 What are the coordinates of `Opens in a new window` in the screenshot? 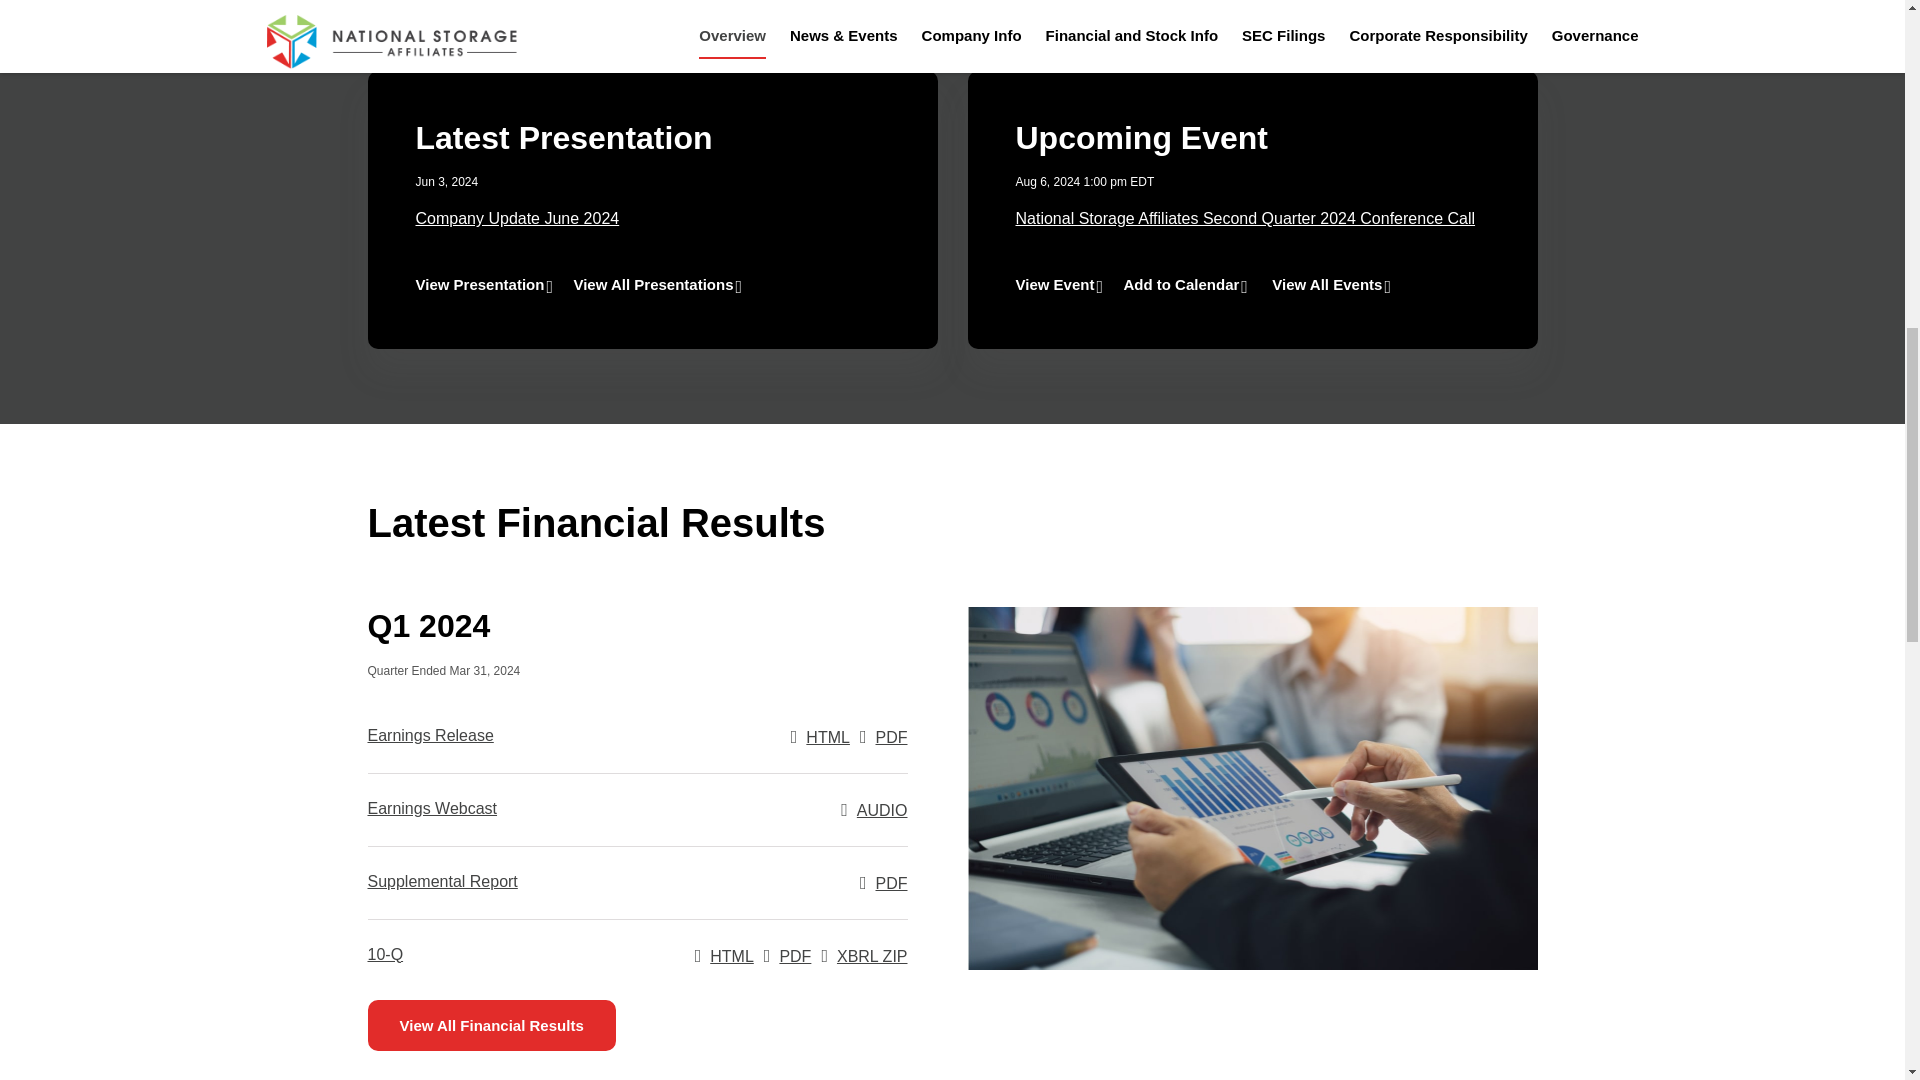 It's located at (561, 956).